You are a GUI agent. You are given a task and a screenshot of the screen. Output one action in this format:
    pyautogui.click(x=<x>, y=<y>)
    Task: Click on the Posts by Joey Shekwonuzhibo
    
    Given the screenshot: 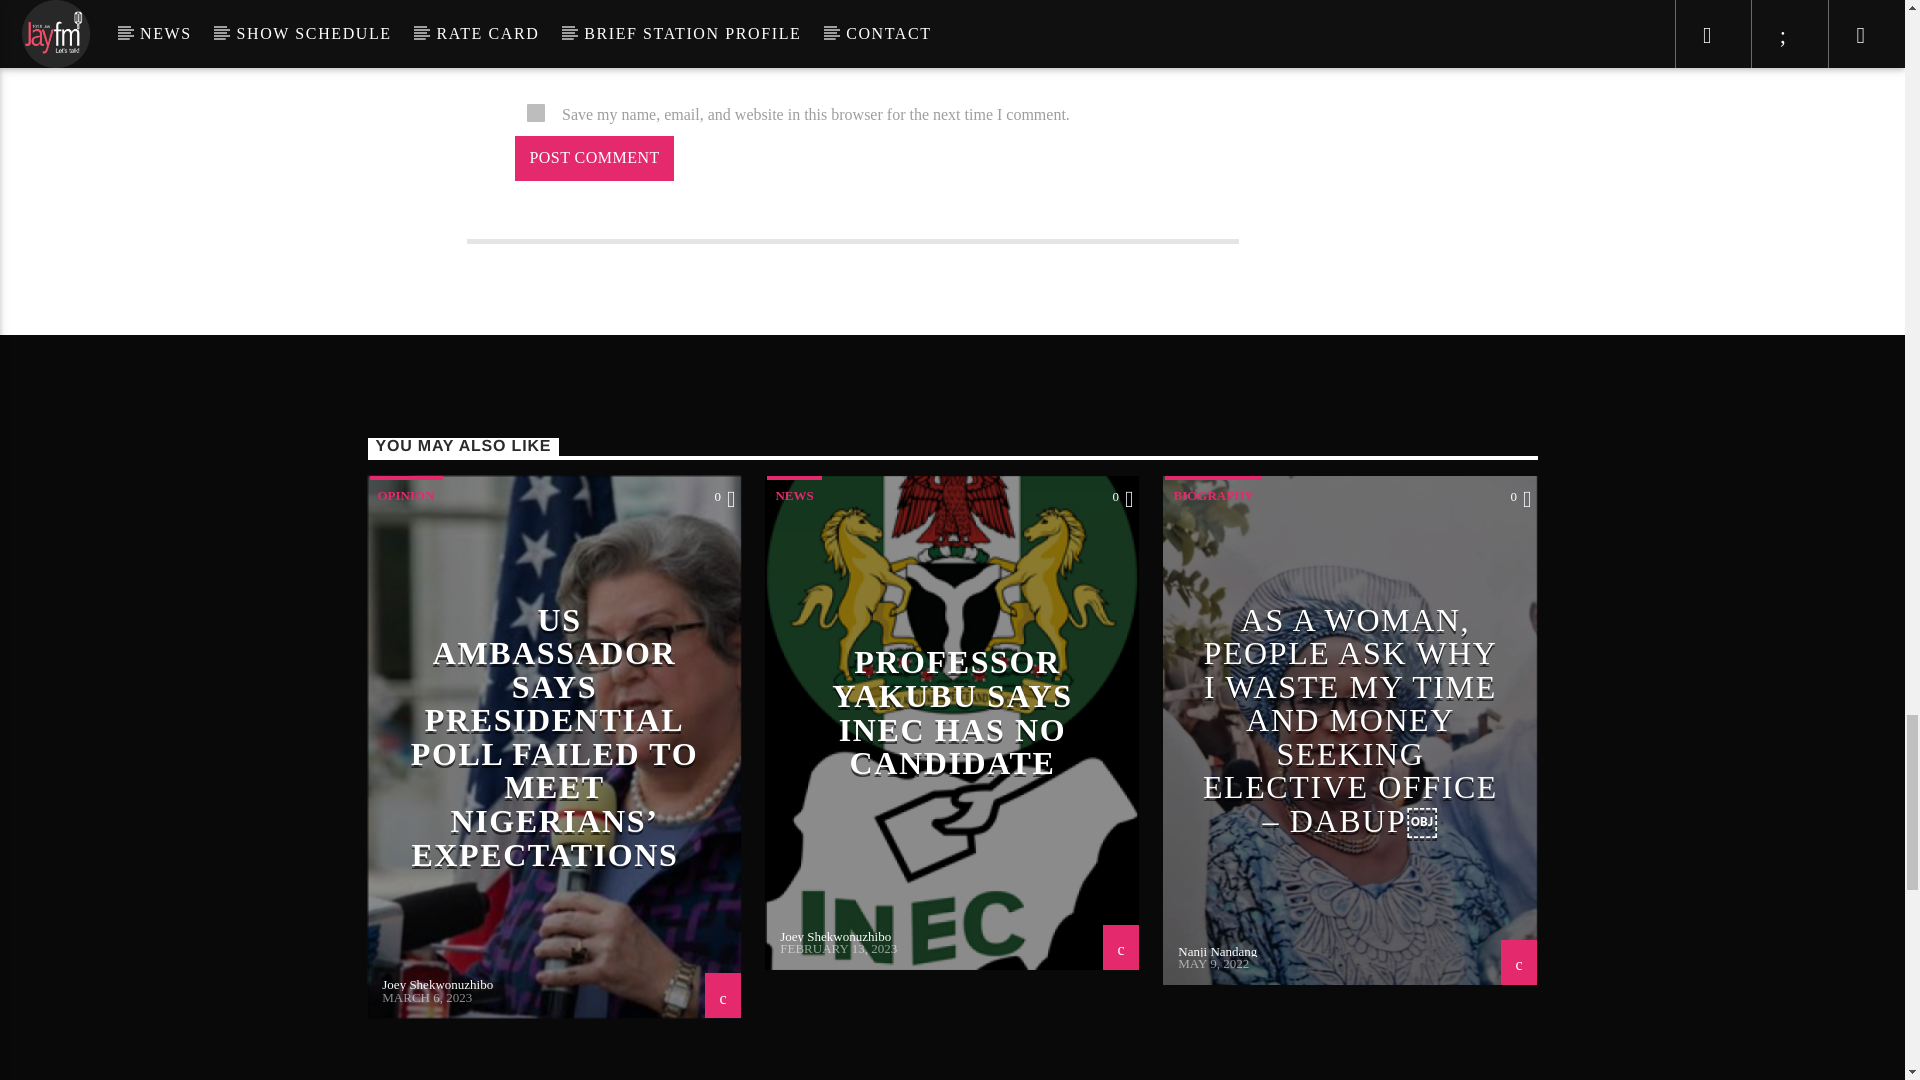 What is the action you would take?
    pyautogui.click(x=438, y=984)
    